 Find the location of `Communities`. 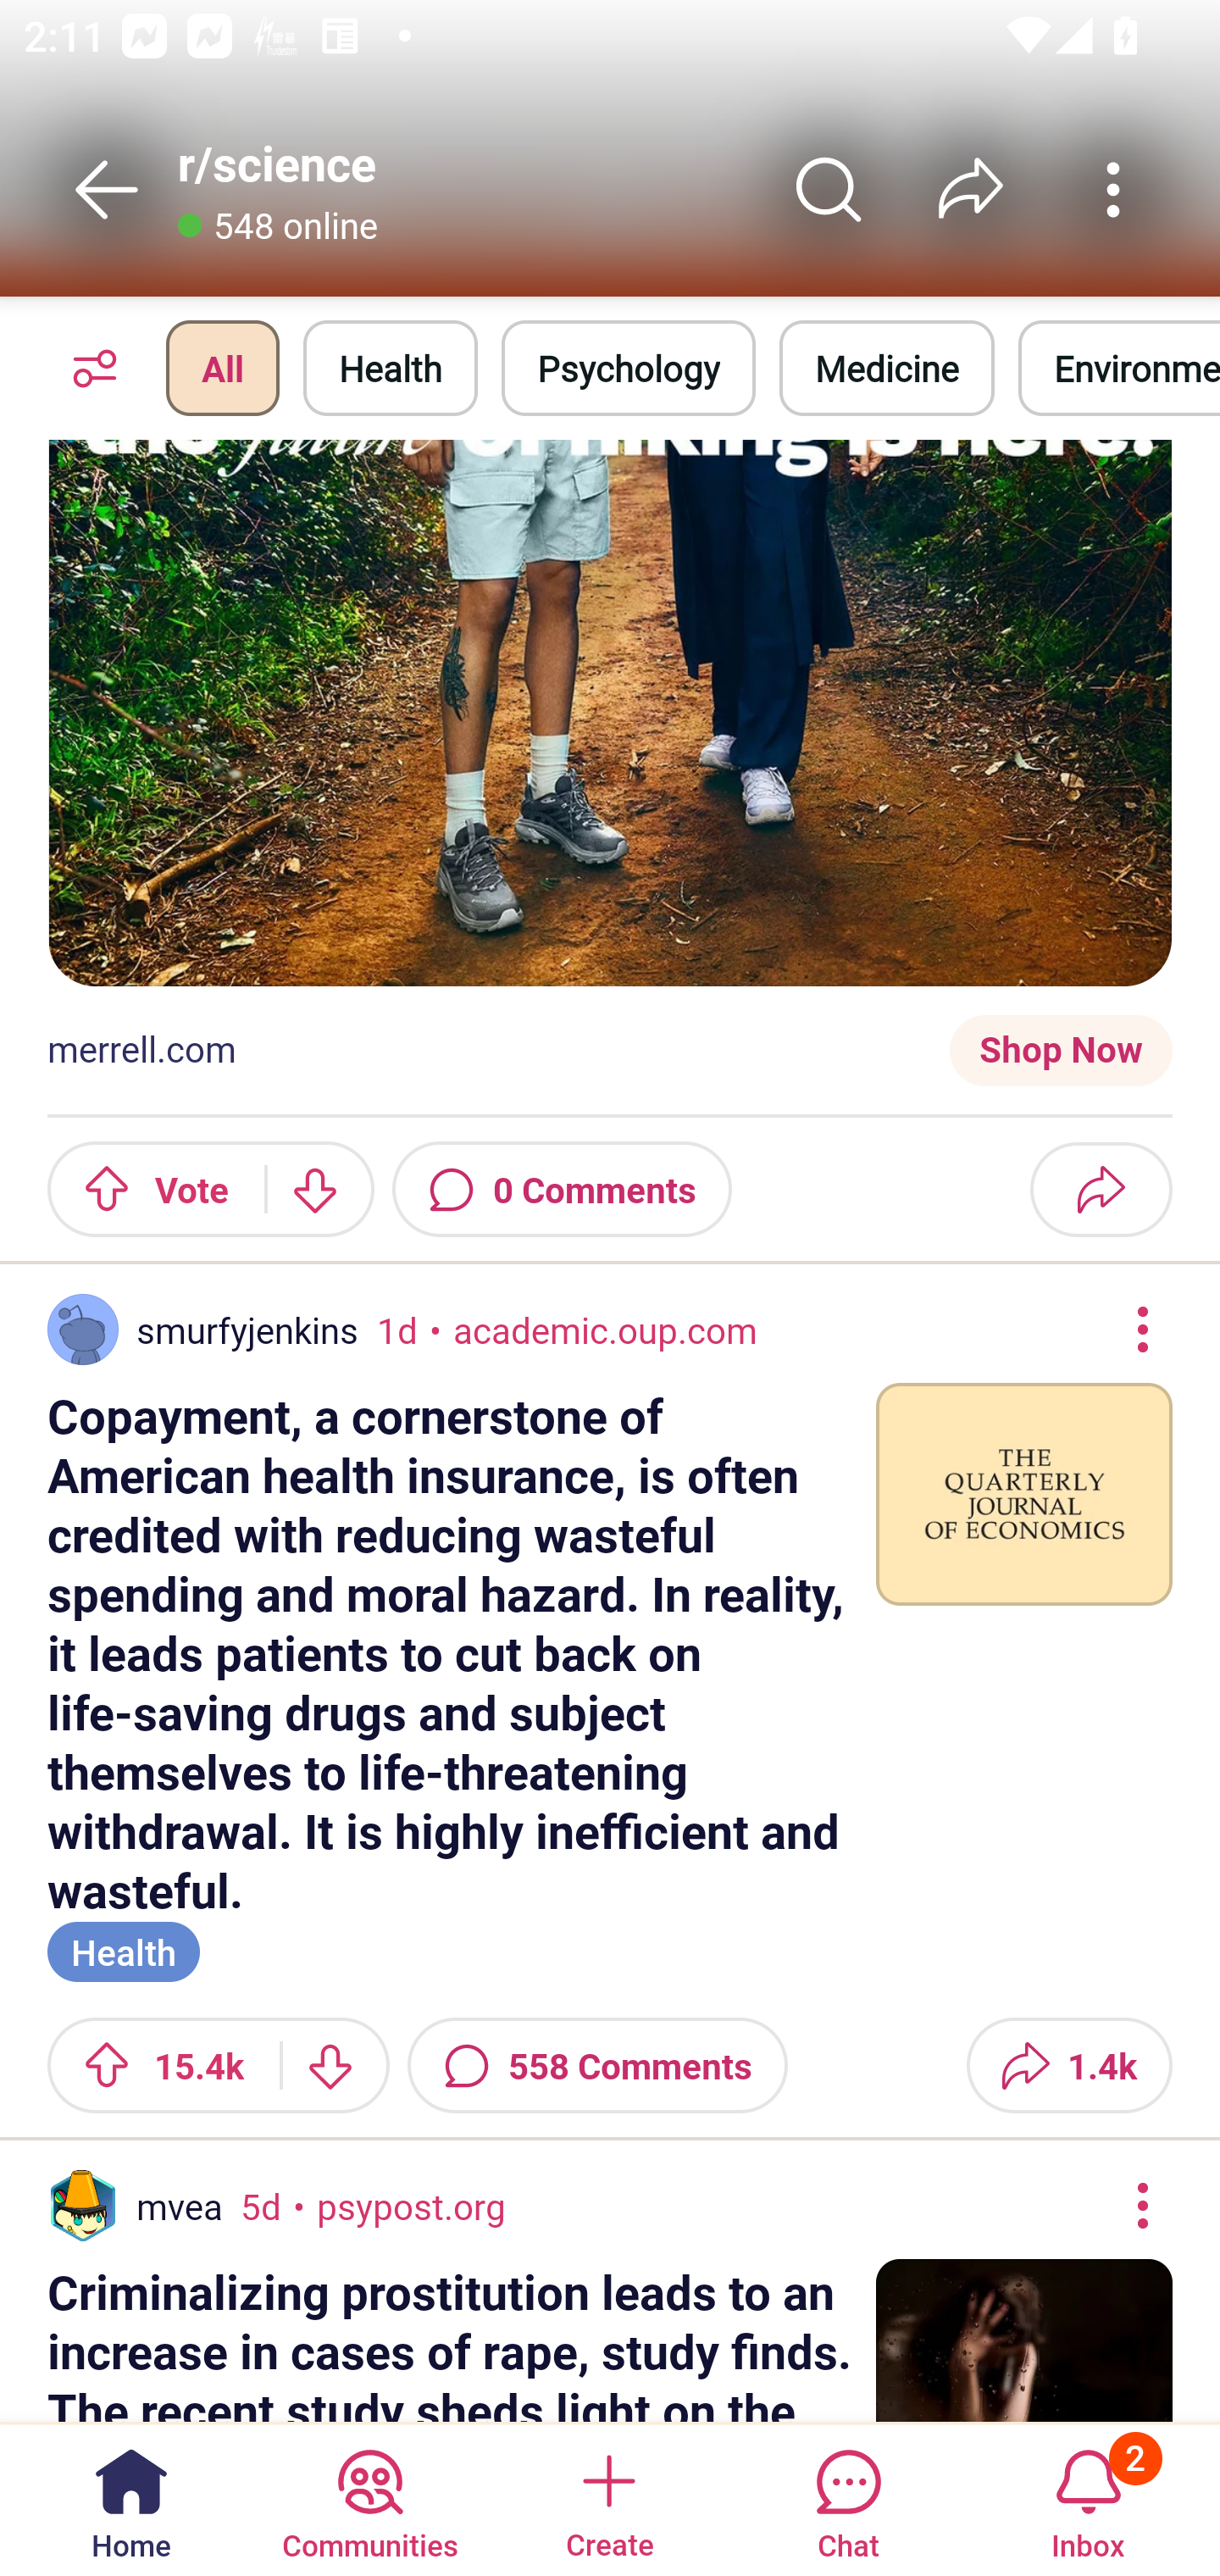

Communities is located at coordinates (369, 2498).